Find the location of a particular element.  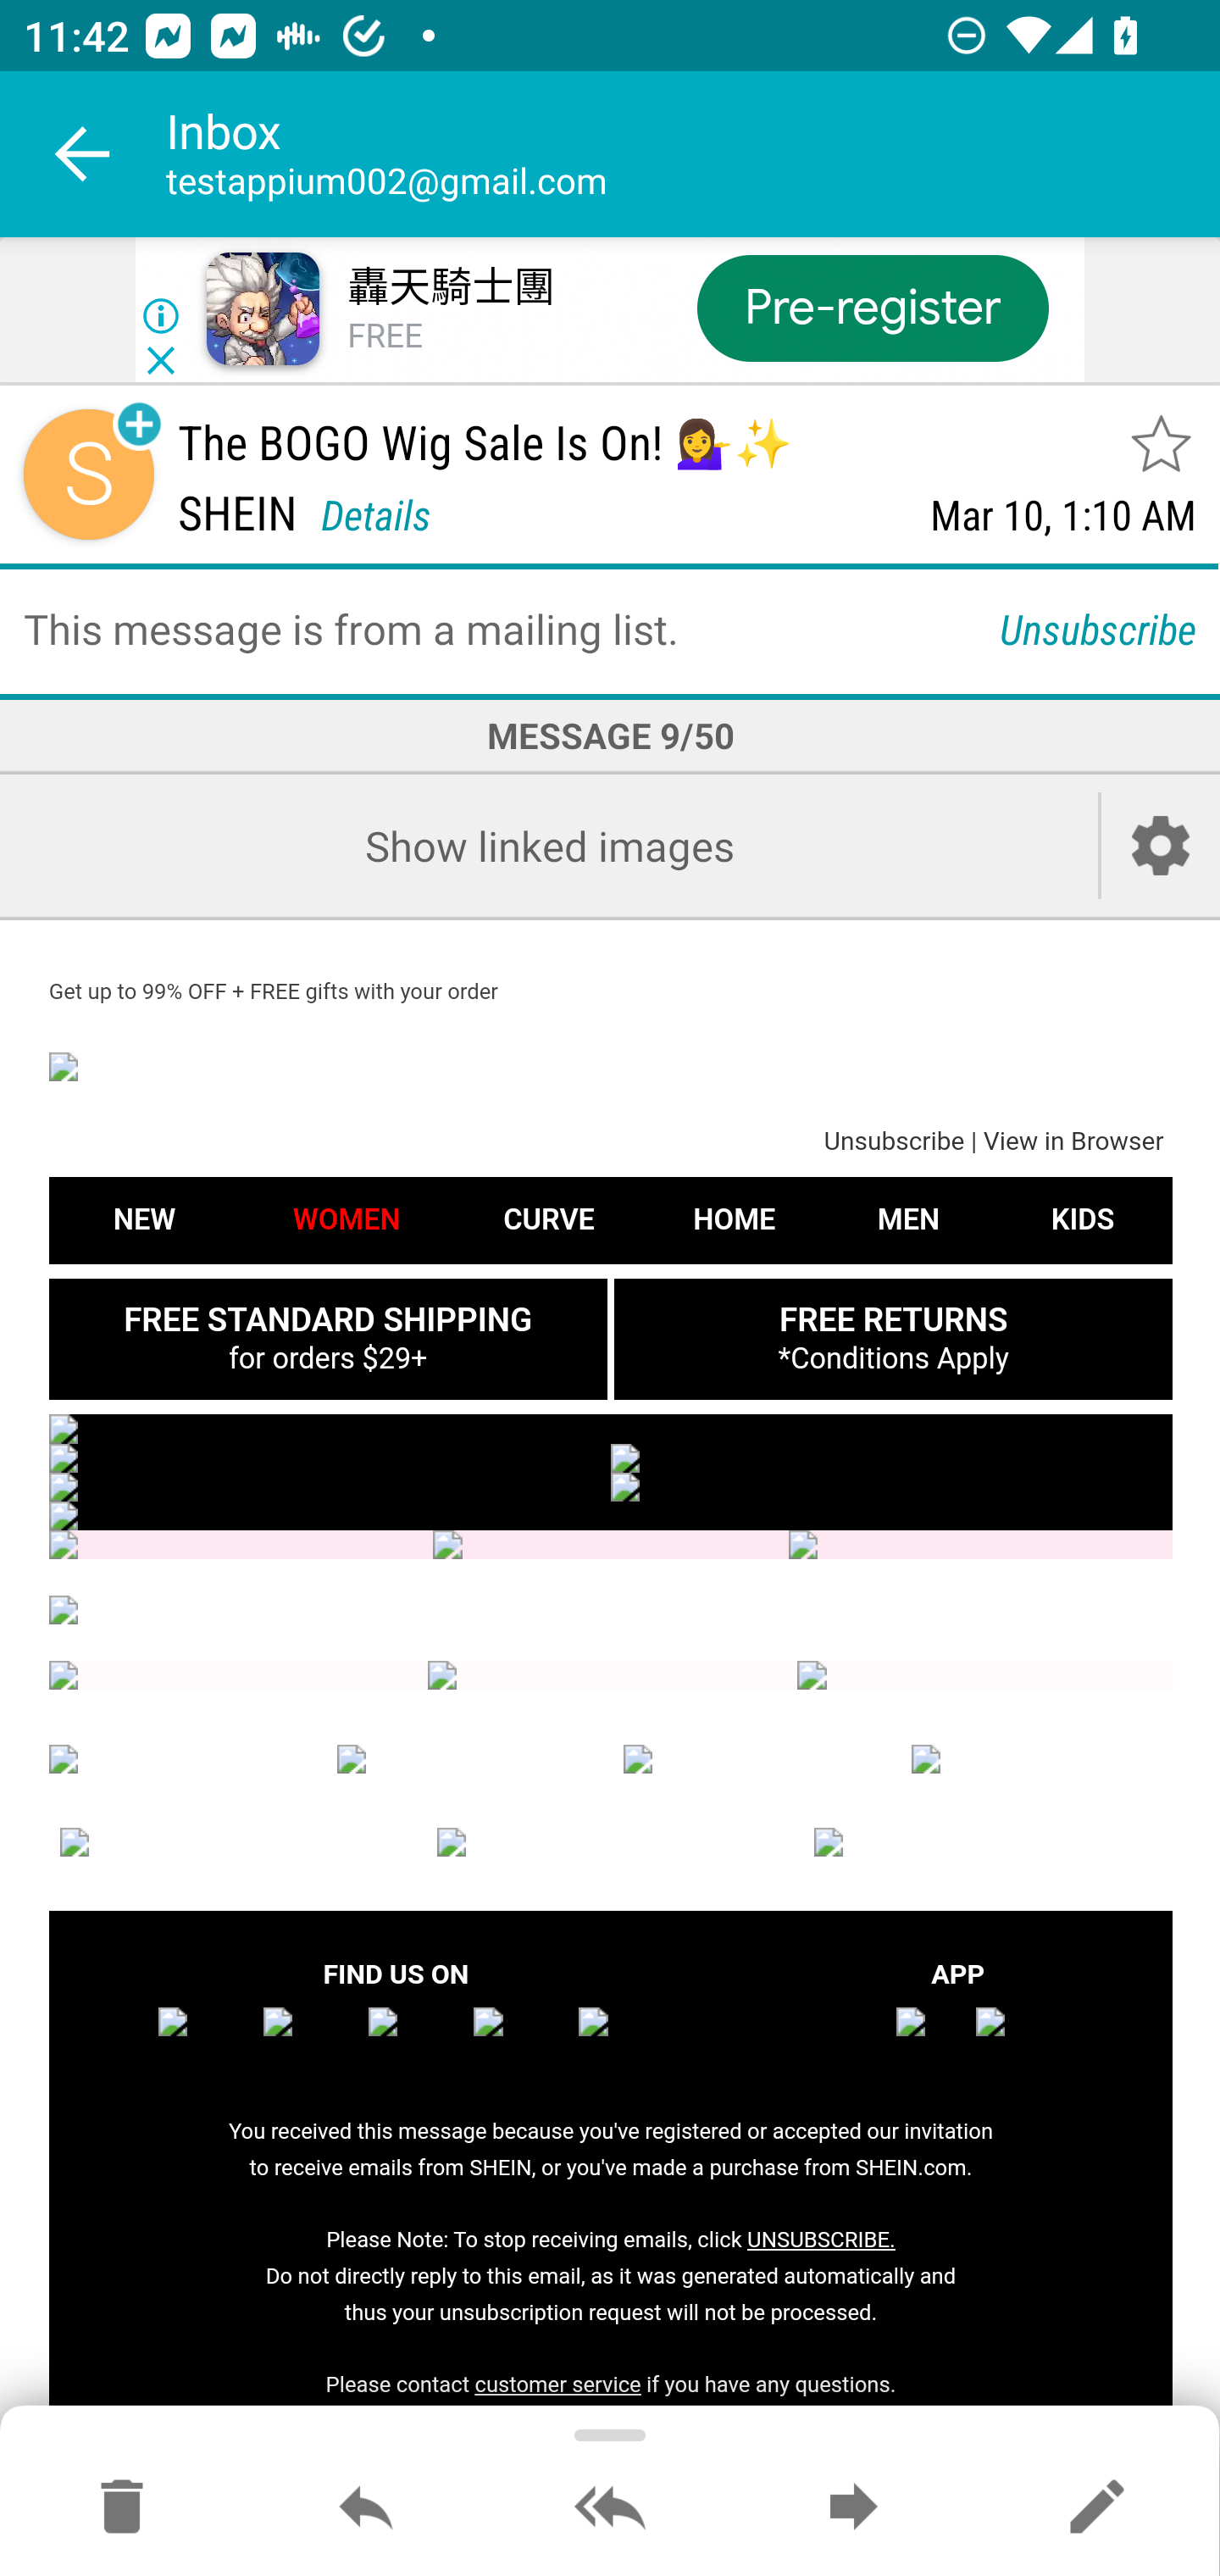

MEN is located at coordinates (908, 1219).